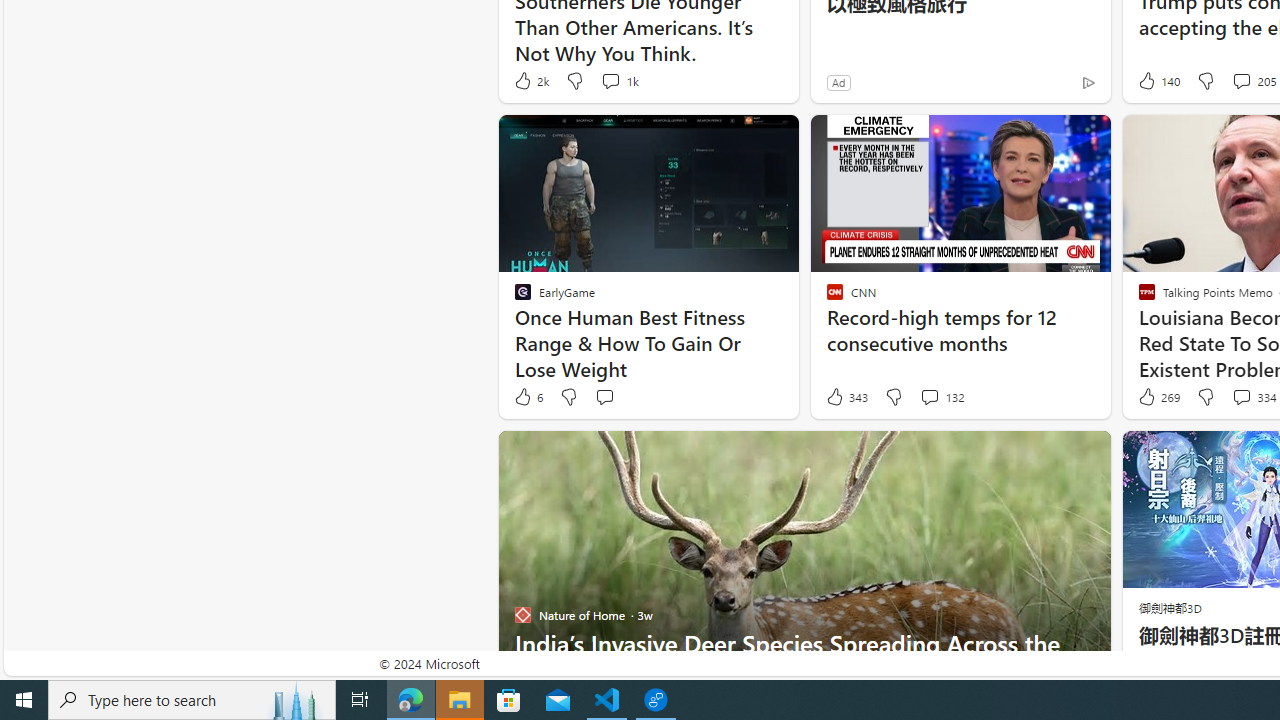 This screenshot has width=1280, height=720. I want to click on View comments 1k Comment, so click(618, 80).